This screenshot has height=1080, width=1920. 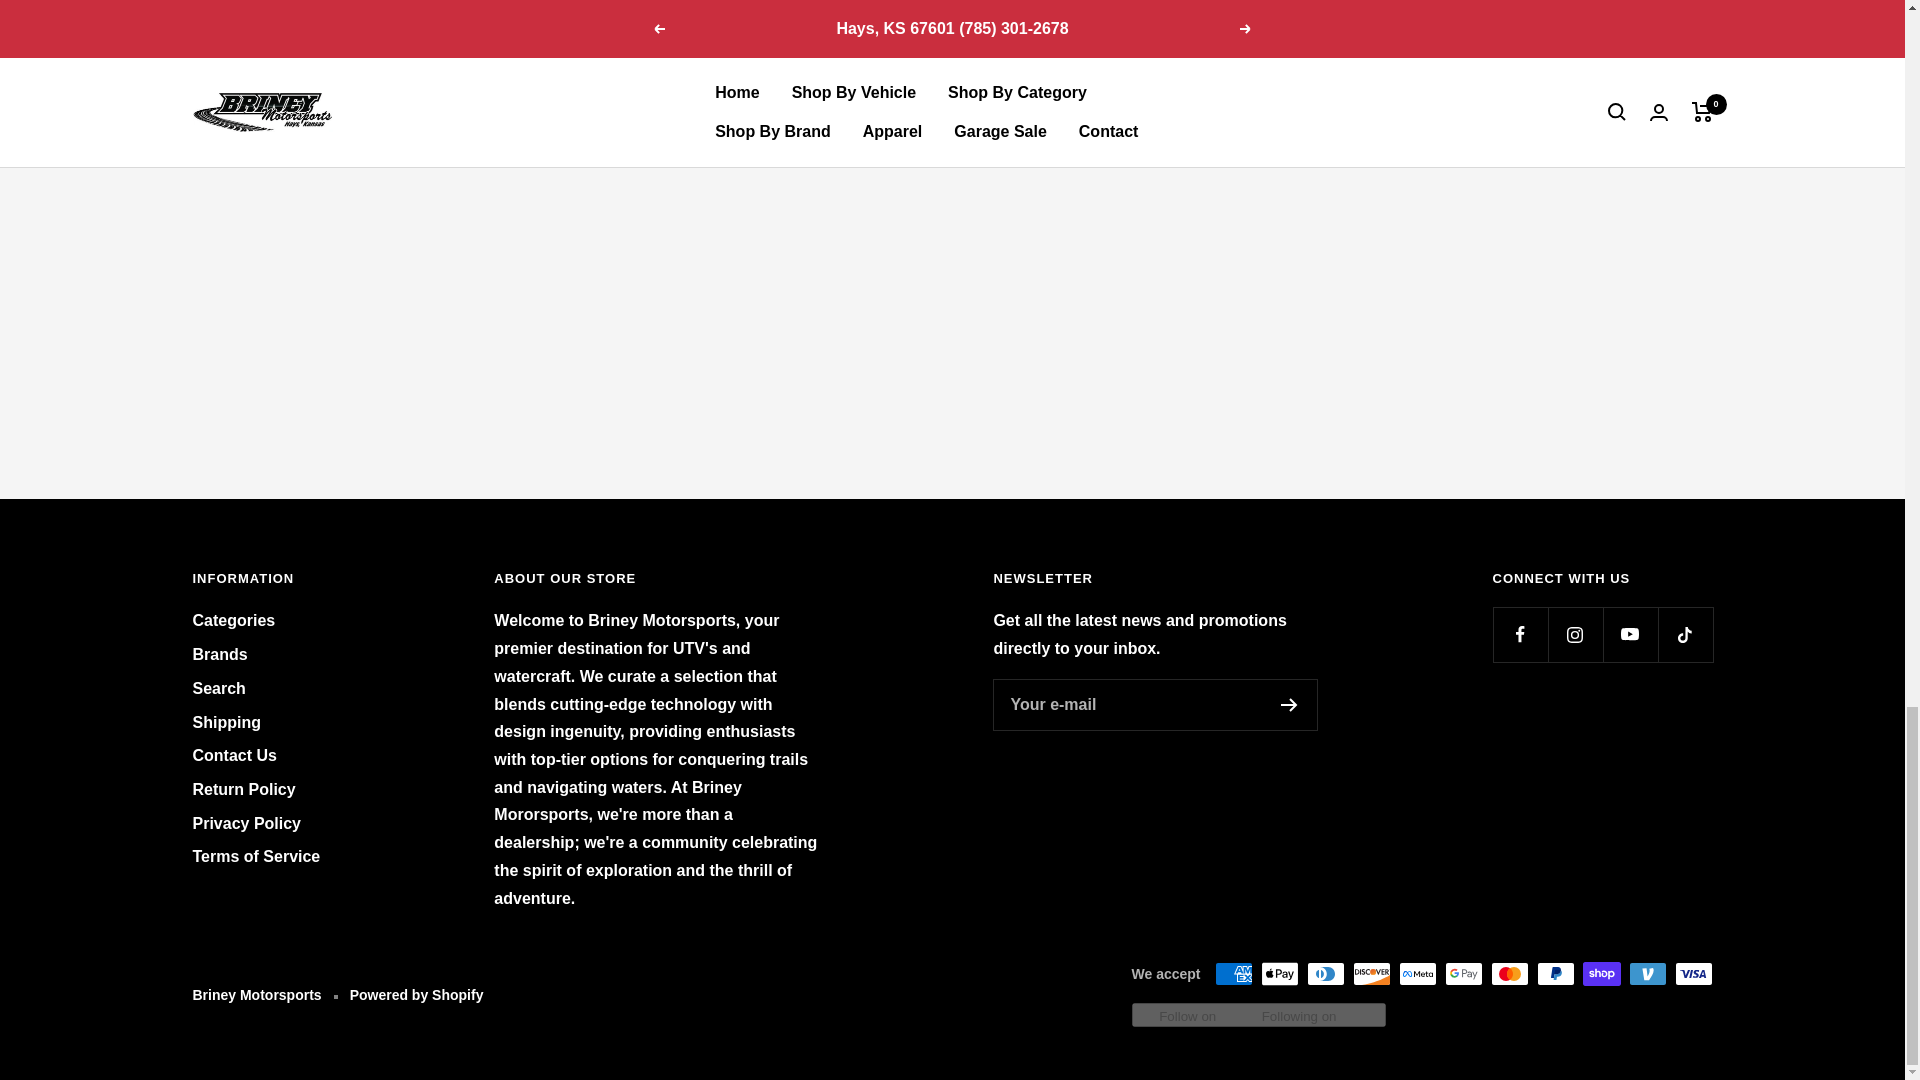 I want to click on Register, so click(x=1288, y=704).